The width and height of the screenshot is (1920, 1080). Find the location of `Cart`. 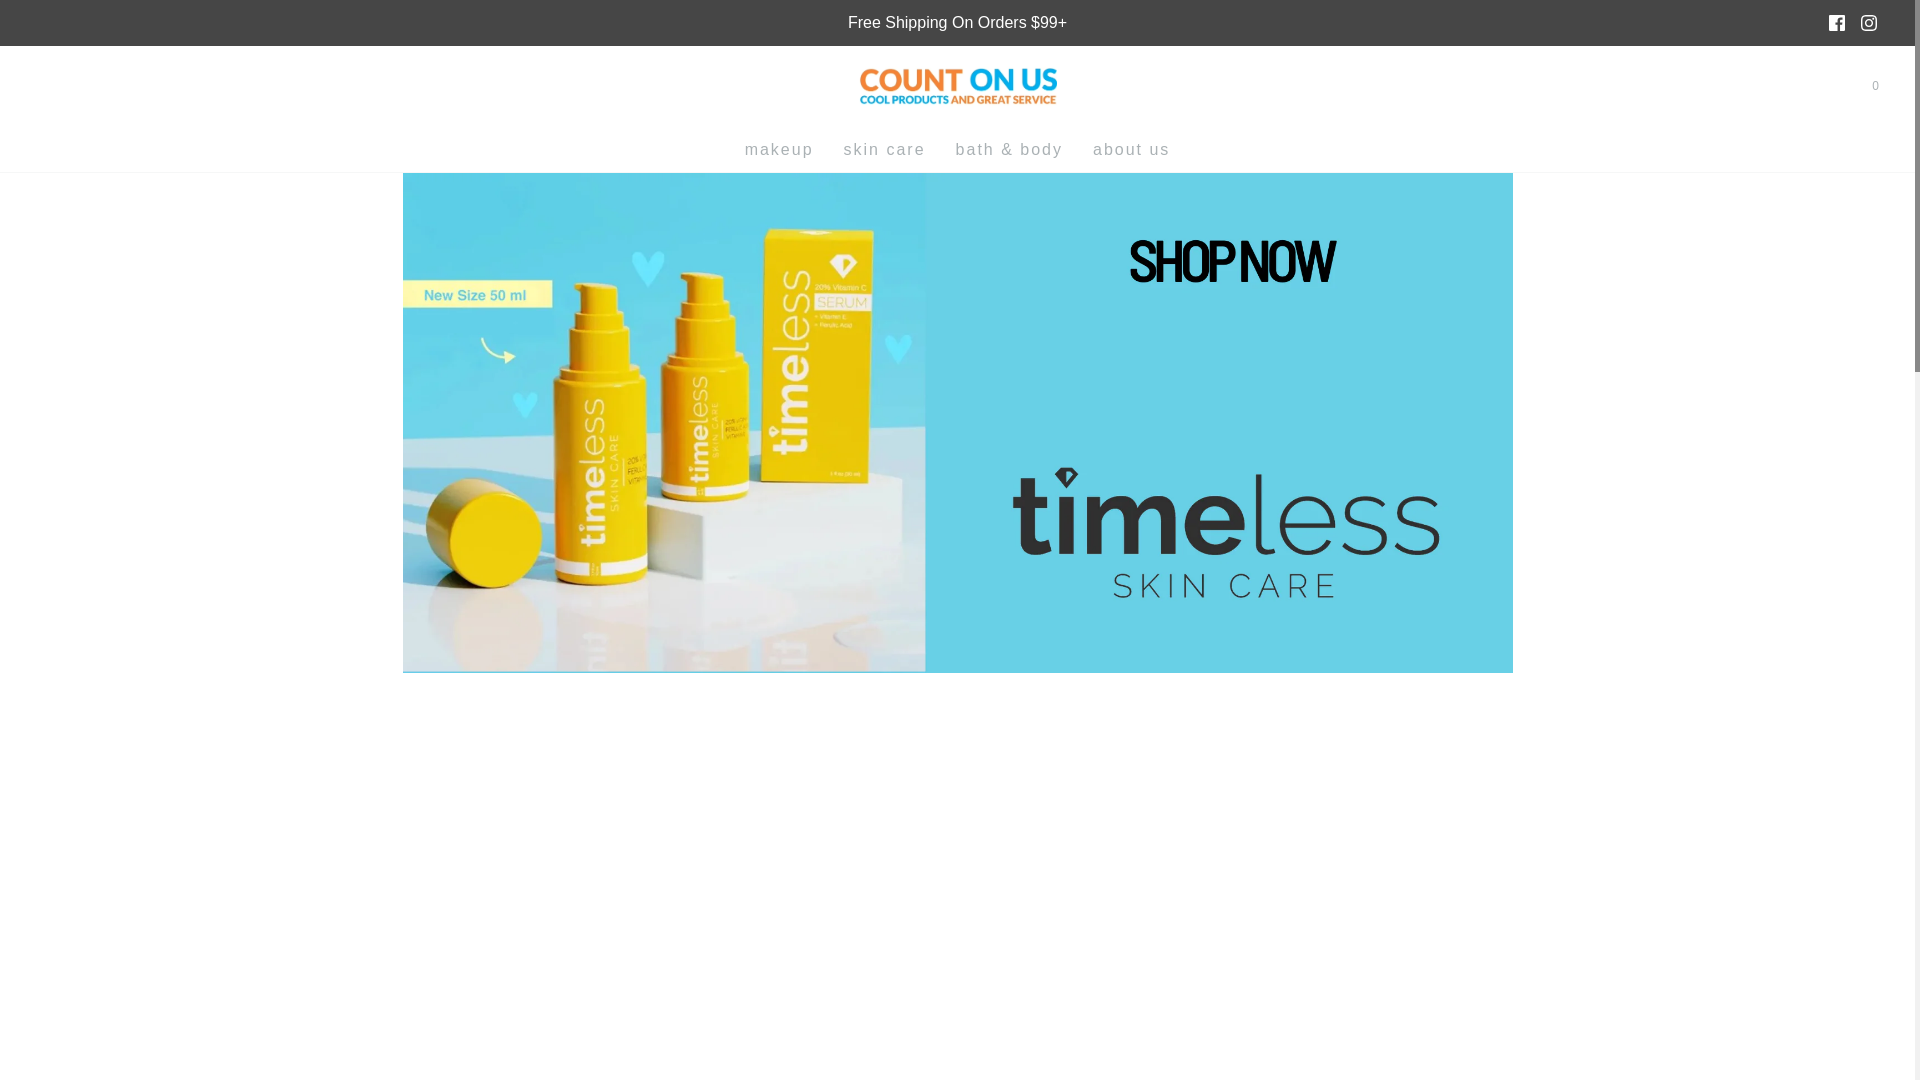

Cart is located at coordinates (1874, 86).